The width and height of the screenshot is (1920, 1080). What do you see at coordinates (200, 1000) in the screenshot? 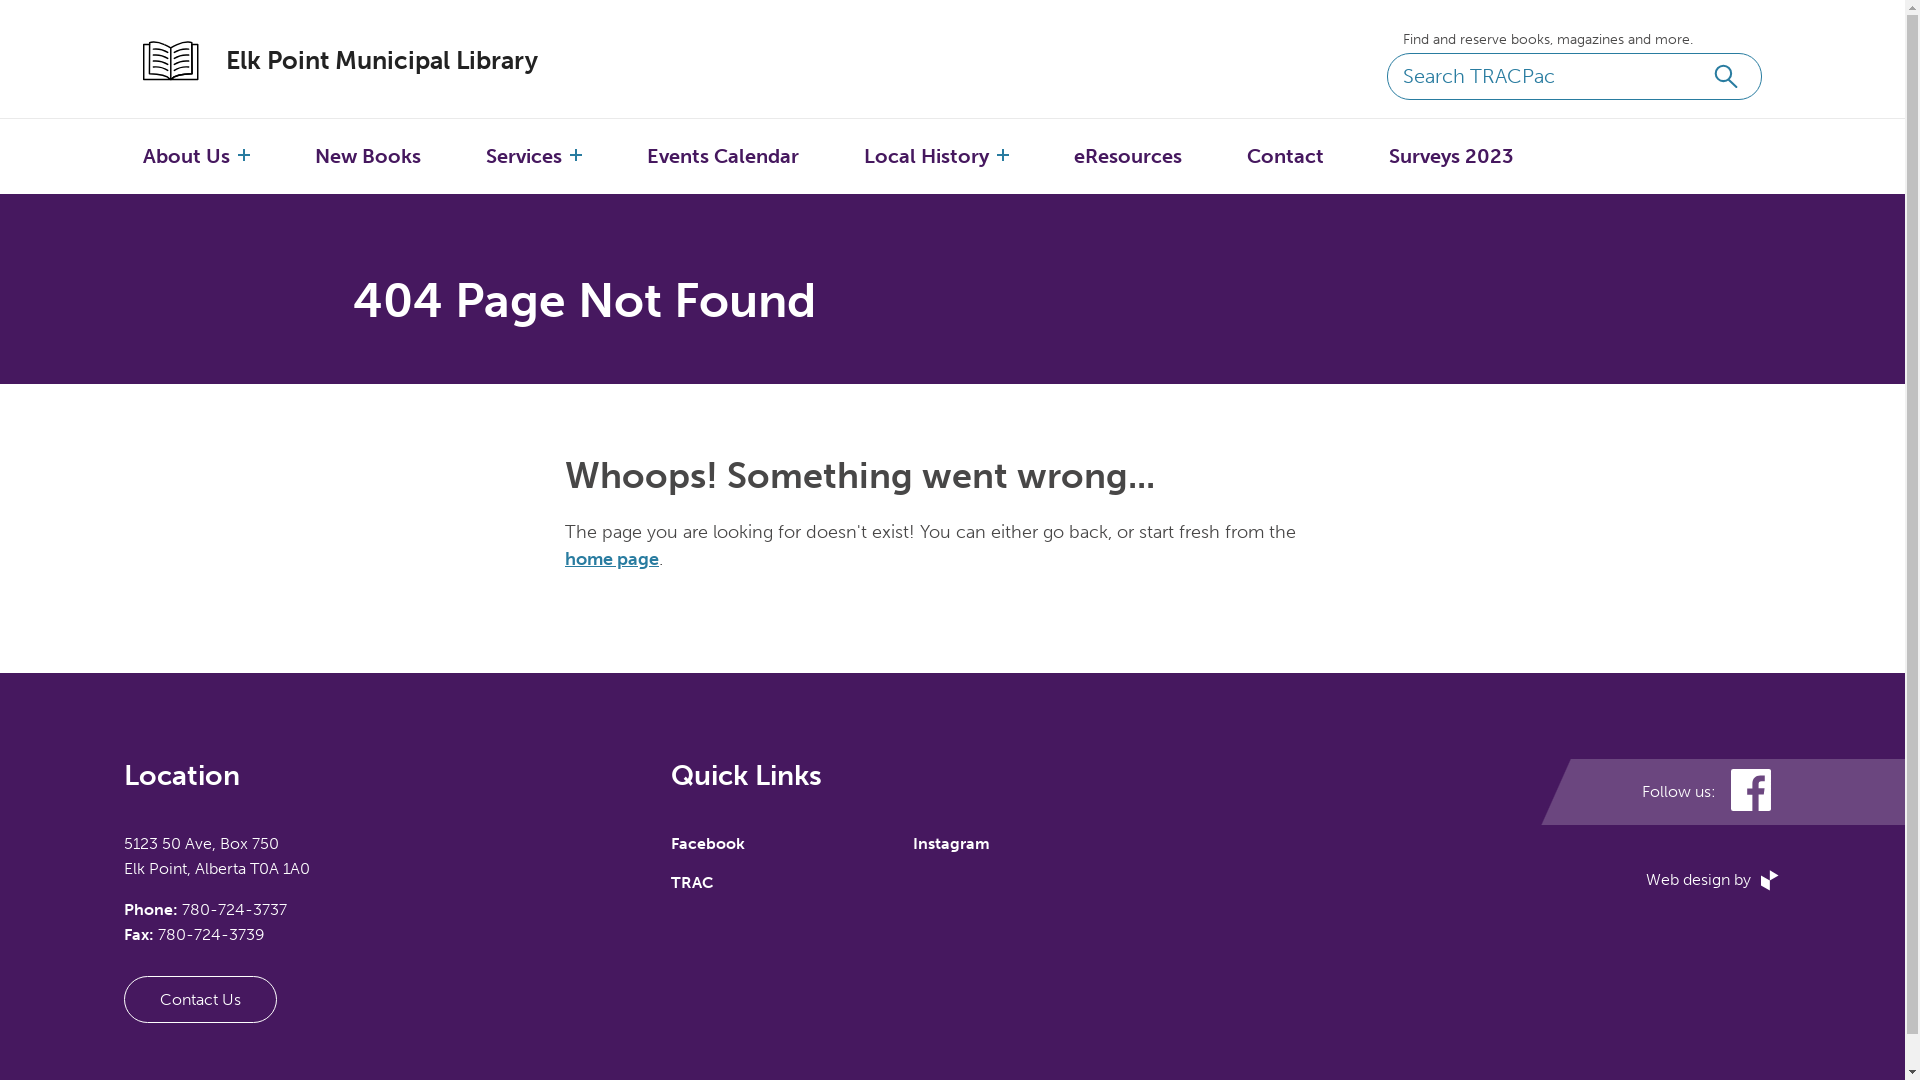
I see `Contact Us` at bounding box center [200, 1000].